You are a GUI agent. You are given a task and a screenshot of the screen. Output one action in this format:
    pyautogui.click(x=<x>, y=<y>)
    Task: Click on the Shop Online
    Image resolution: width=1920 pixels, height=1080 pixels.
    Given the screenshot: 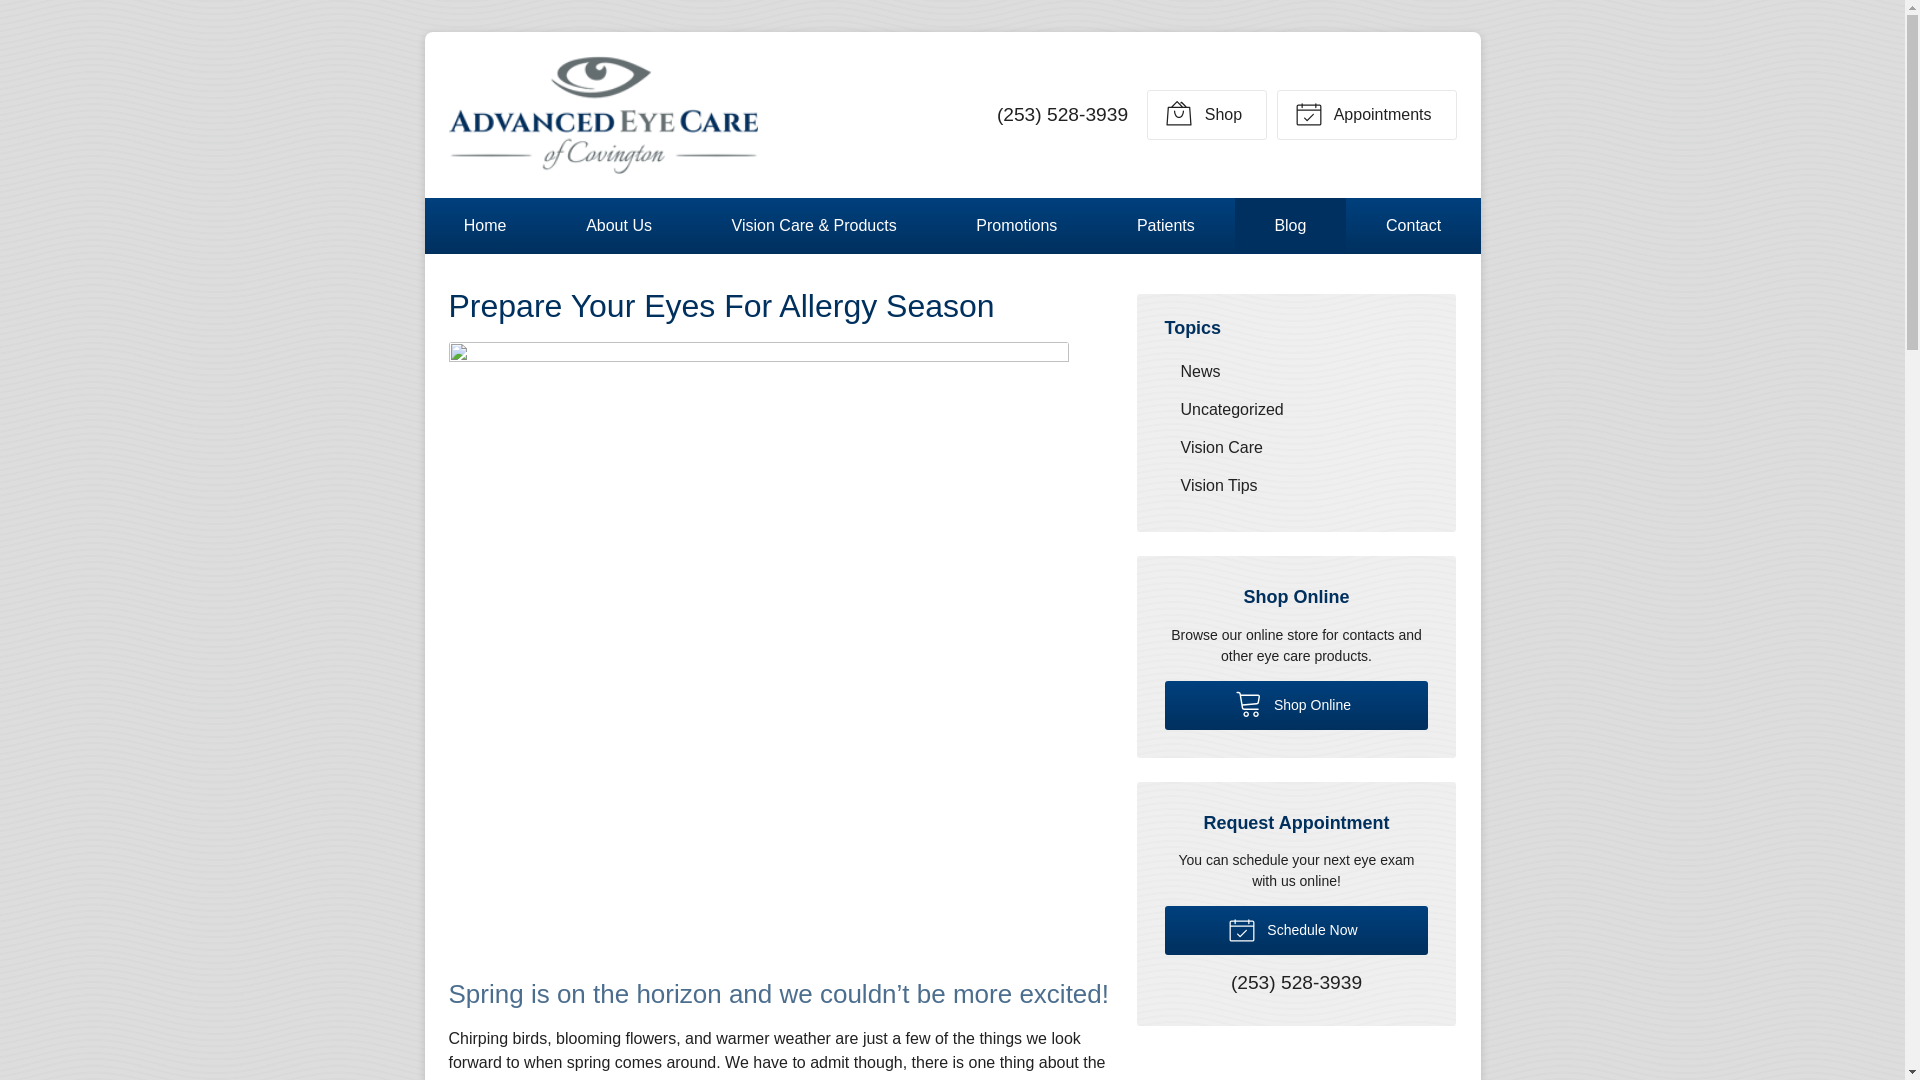 What is the action you would take?
    pyautogui.click(x=1296, y=706)
    